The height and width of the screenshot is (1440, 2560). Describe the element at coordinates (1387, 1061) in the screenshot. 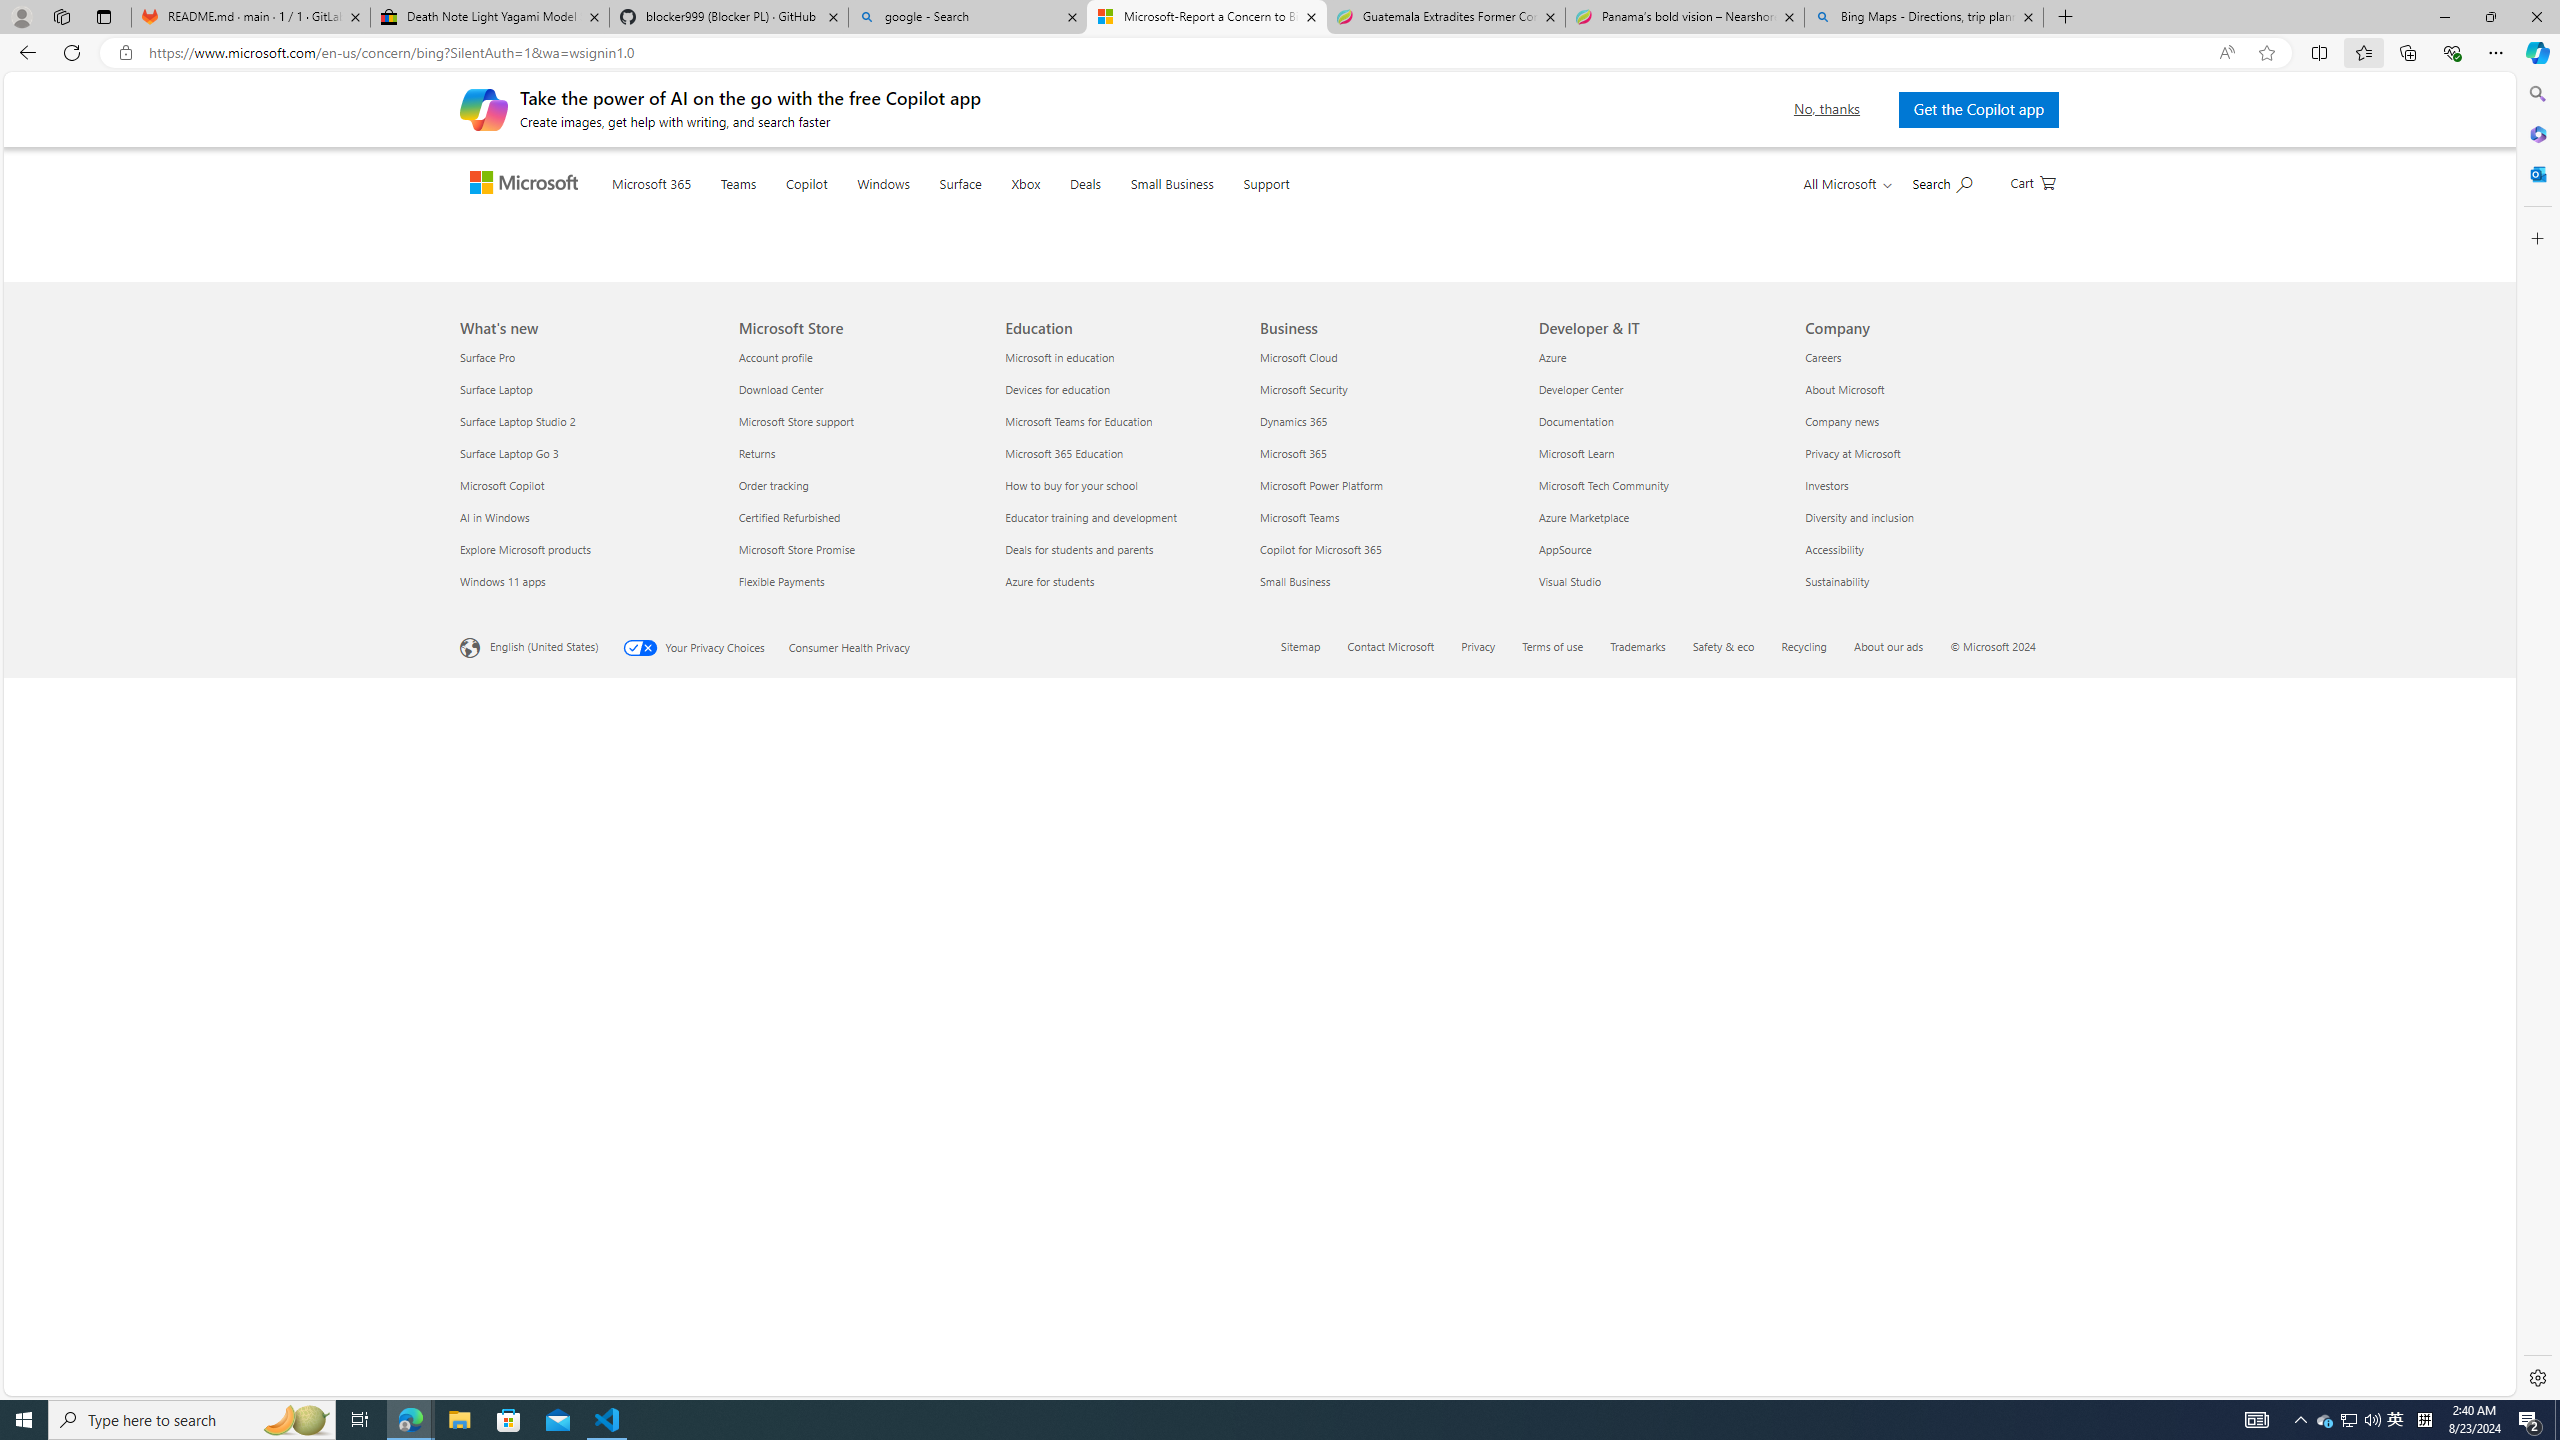

I see `Microsoft Cloud` at that location.